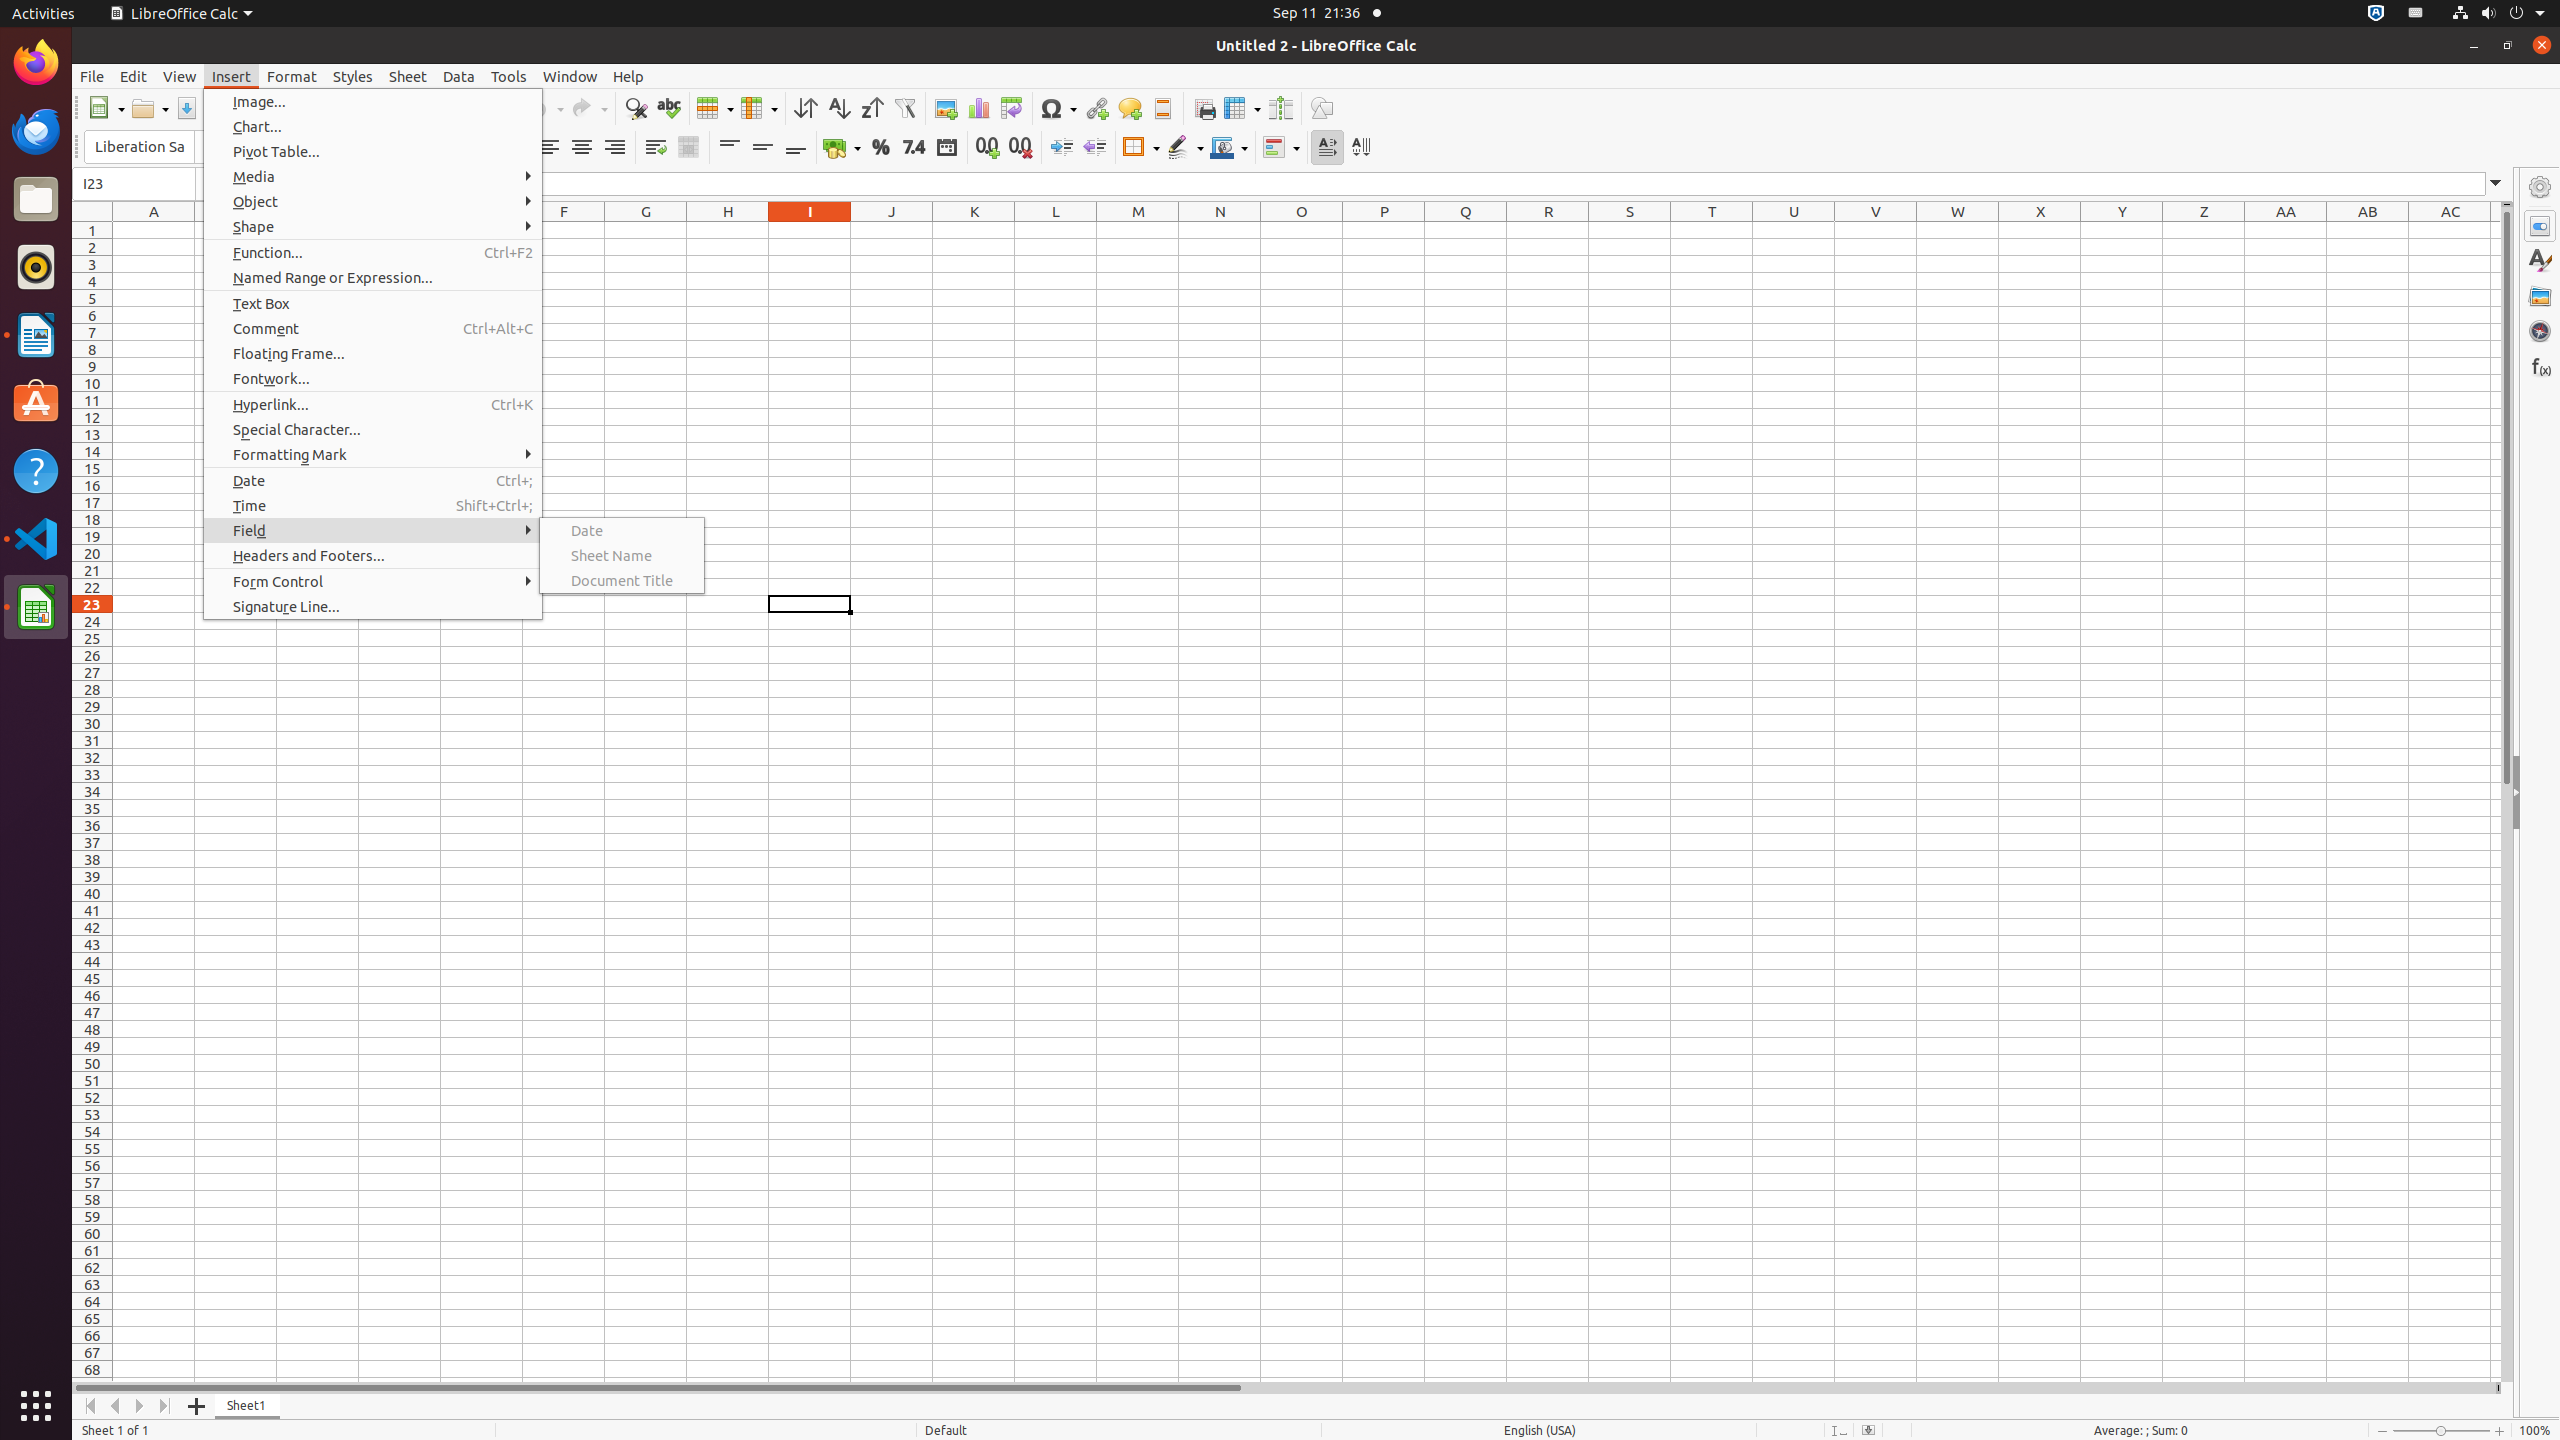 The image size is (2560, 1440). I want to click on Pivot Table, so click(1012, 108).